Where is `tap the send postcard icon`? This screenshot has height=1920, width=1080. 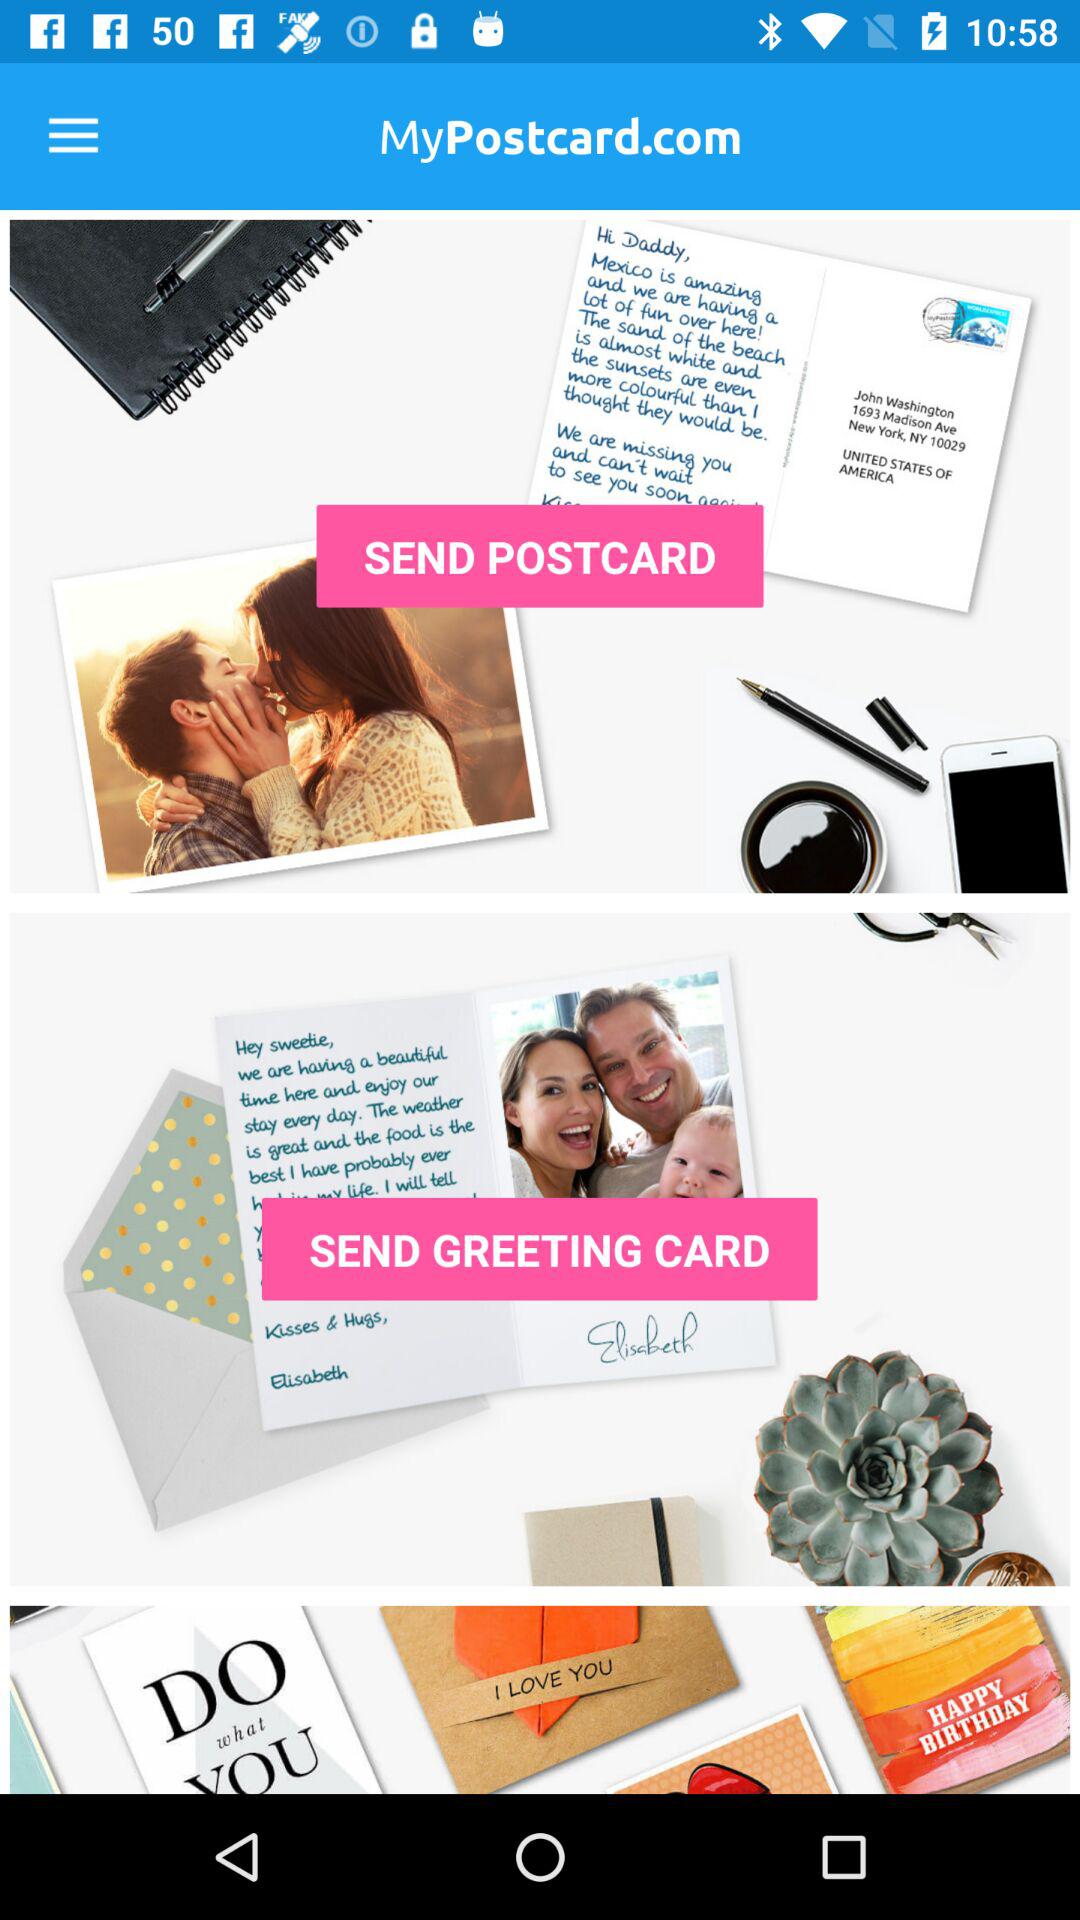 tap the send postcard icon is located at coordinates (540, 556).